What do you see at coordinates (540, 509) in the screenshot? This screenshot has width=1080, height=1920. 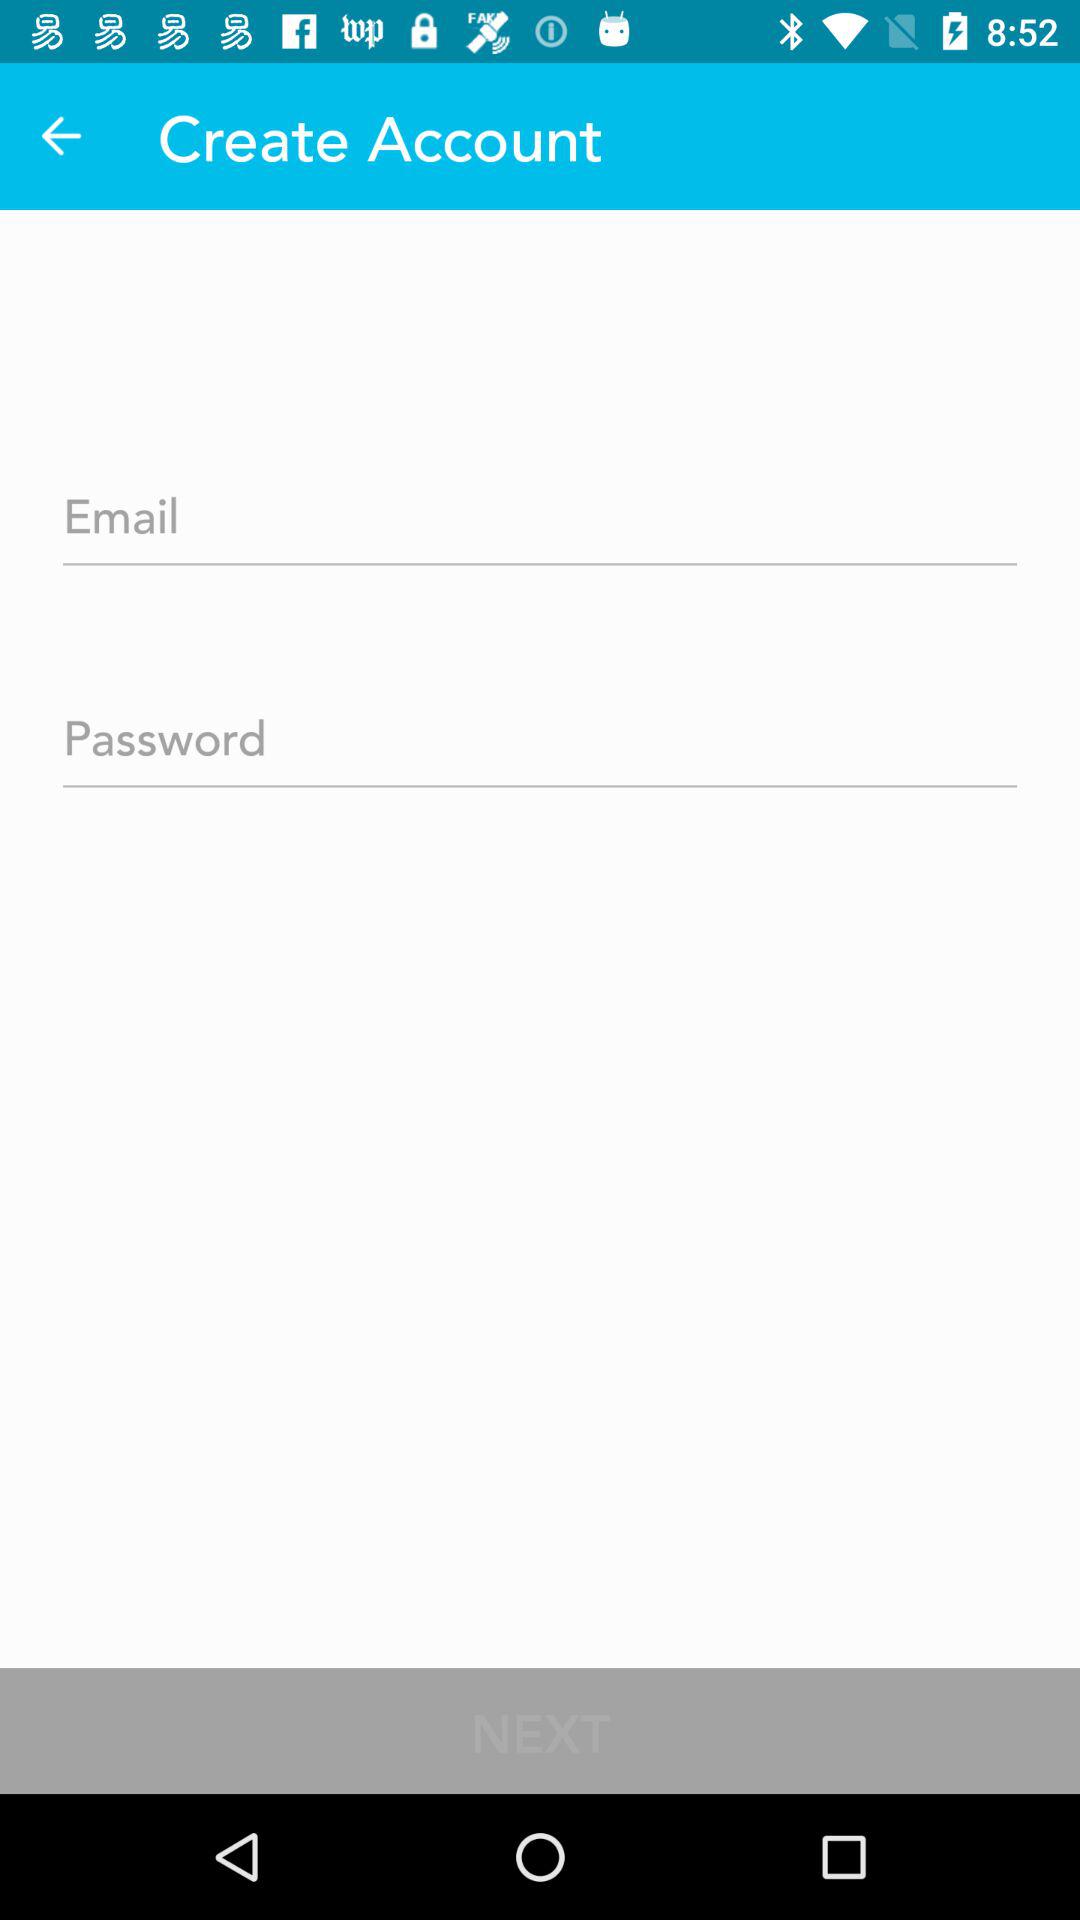 I see `enter email box` at bounding box center [540, 509].